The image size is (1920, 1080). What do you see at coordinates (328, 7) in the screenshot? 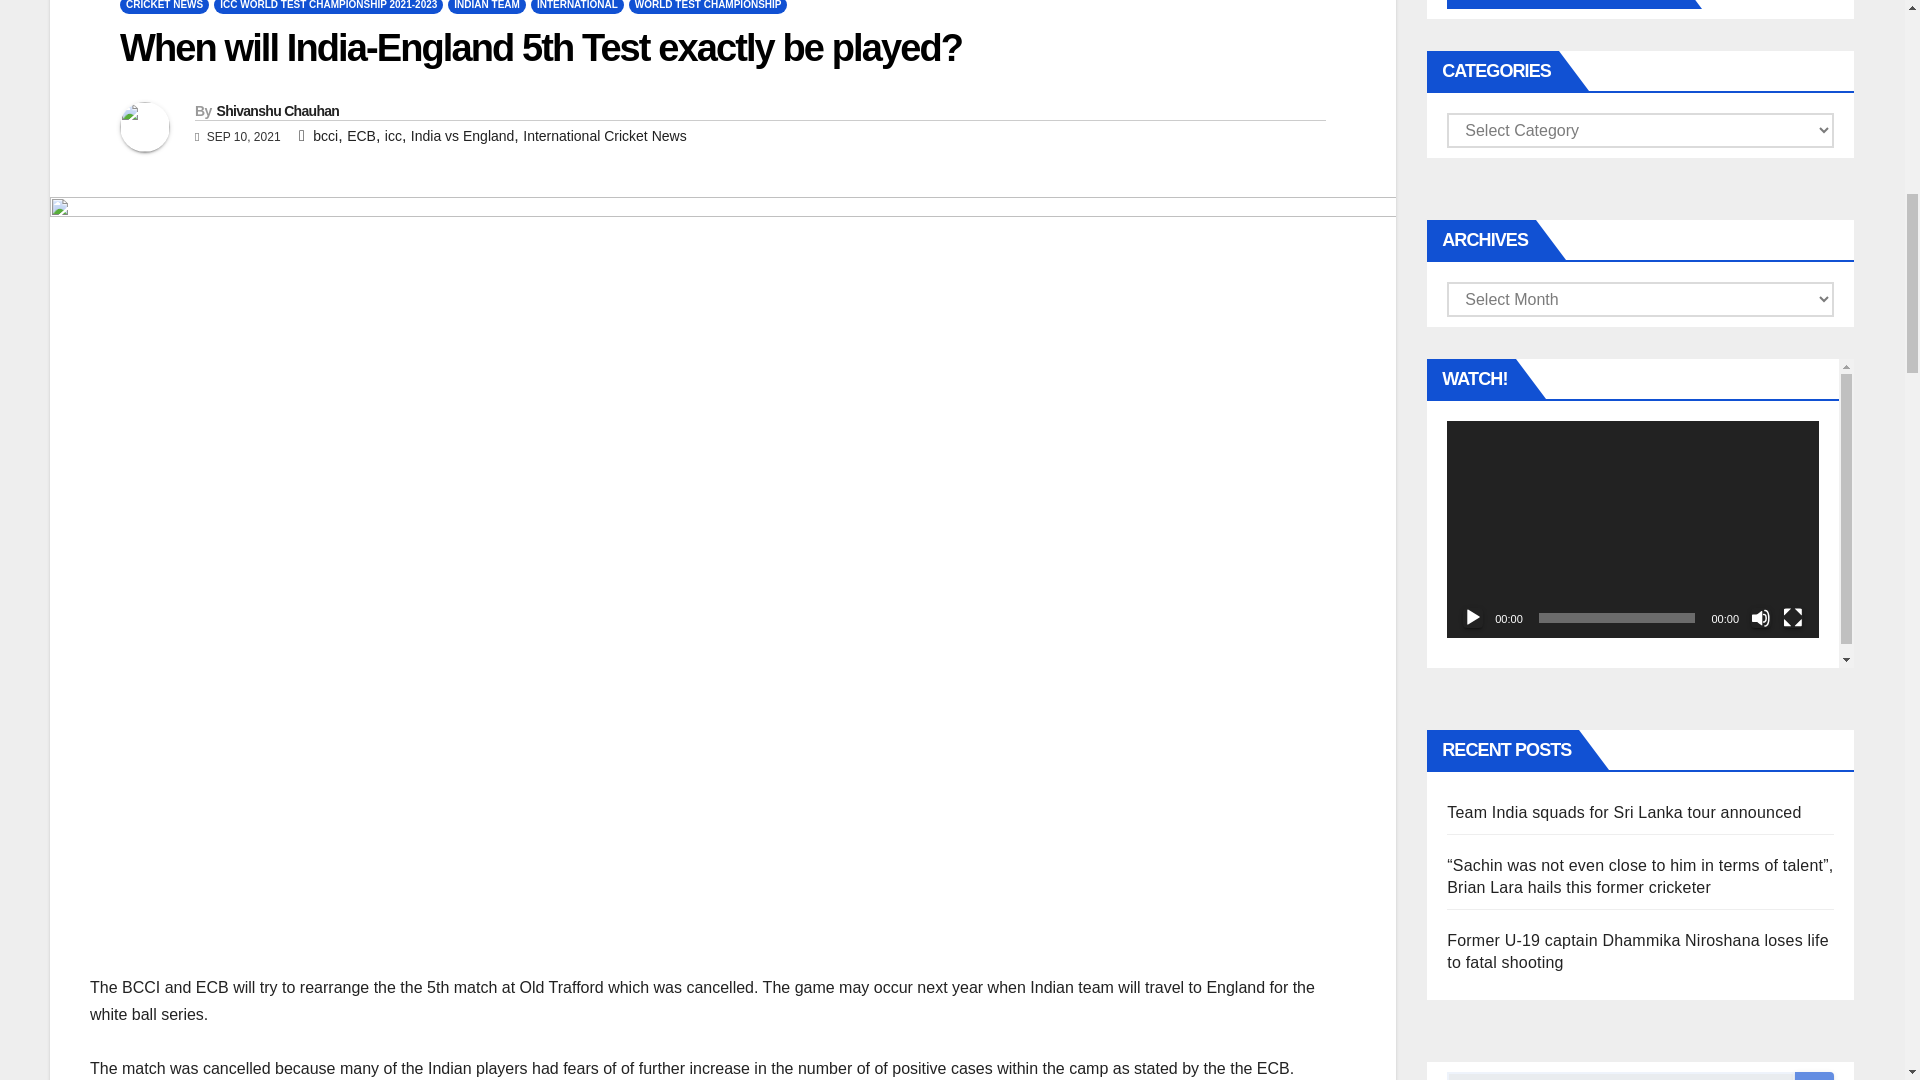
I see `ICC WORLD TEST CHAMPIONSHIP 2021-2023` at bounding box center [328, 7].